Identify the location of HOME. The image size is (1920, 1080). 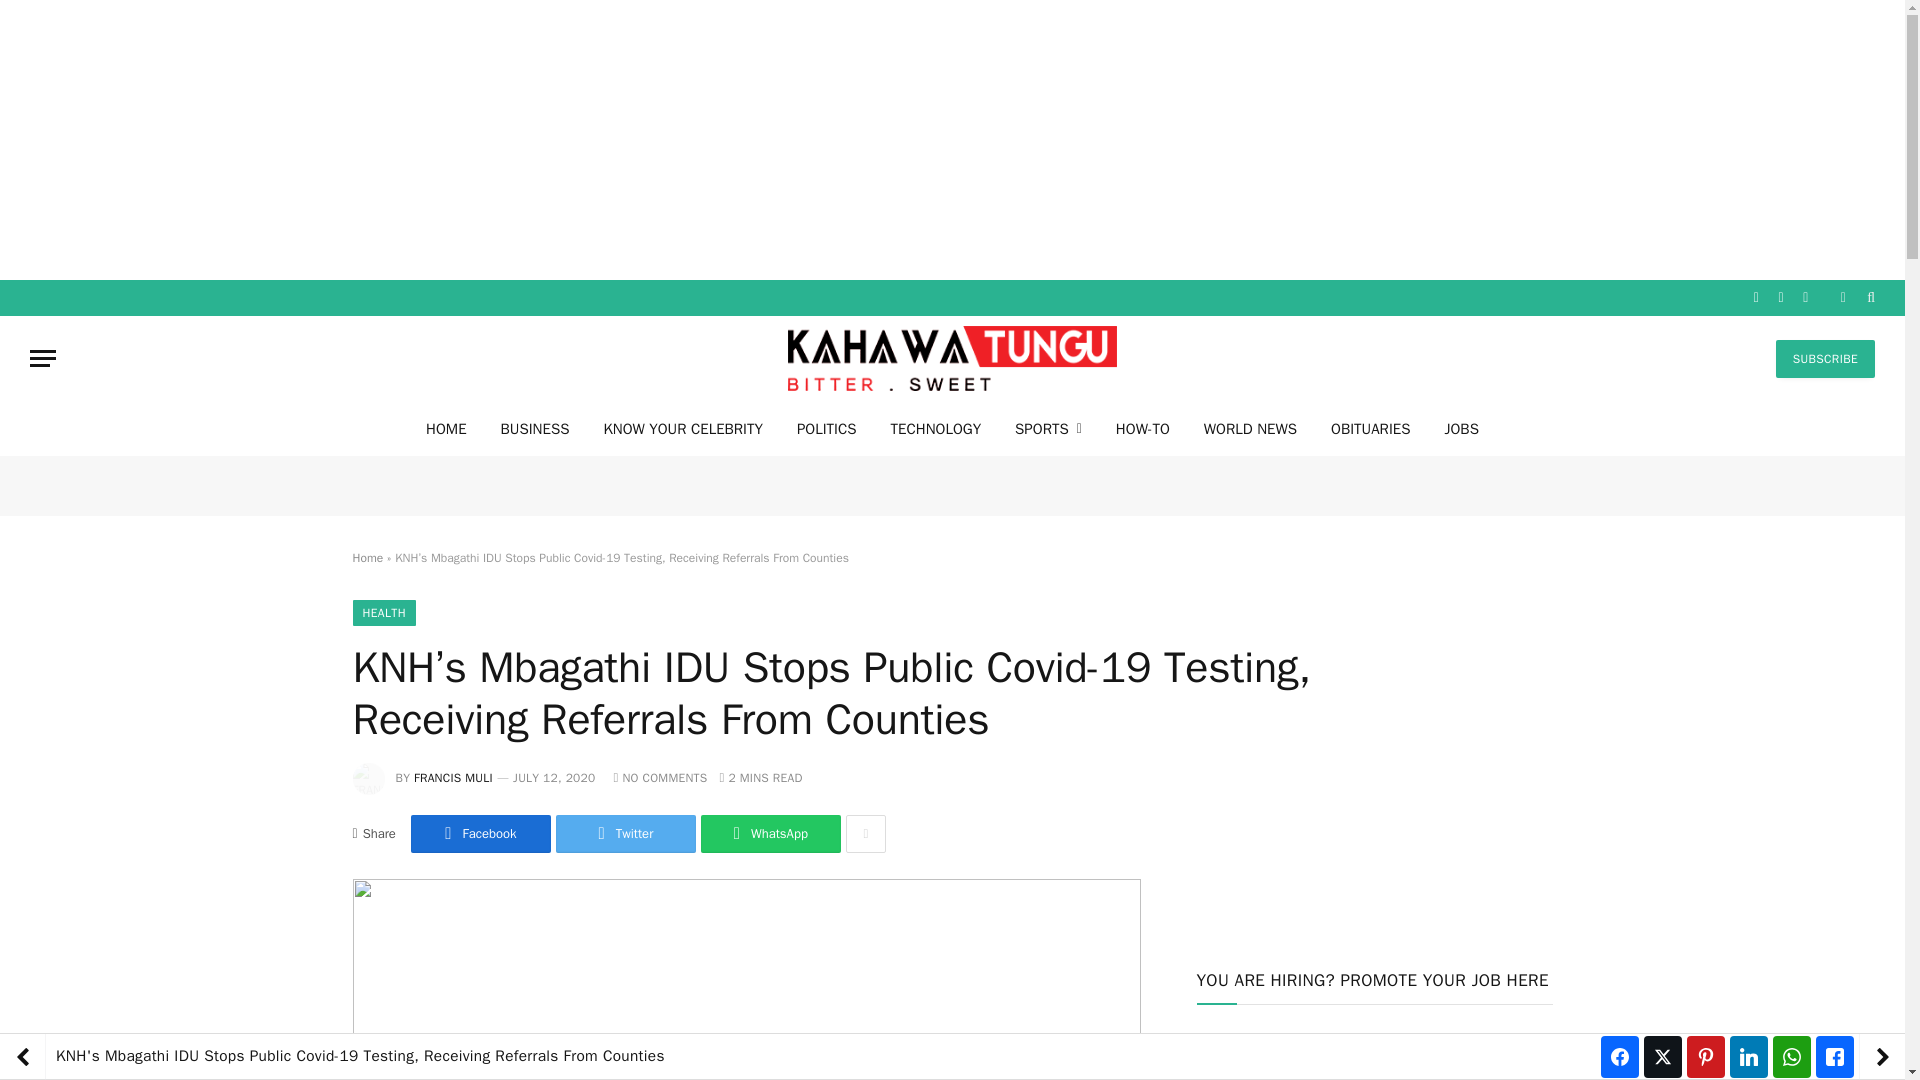
(446, 428).